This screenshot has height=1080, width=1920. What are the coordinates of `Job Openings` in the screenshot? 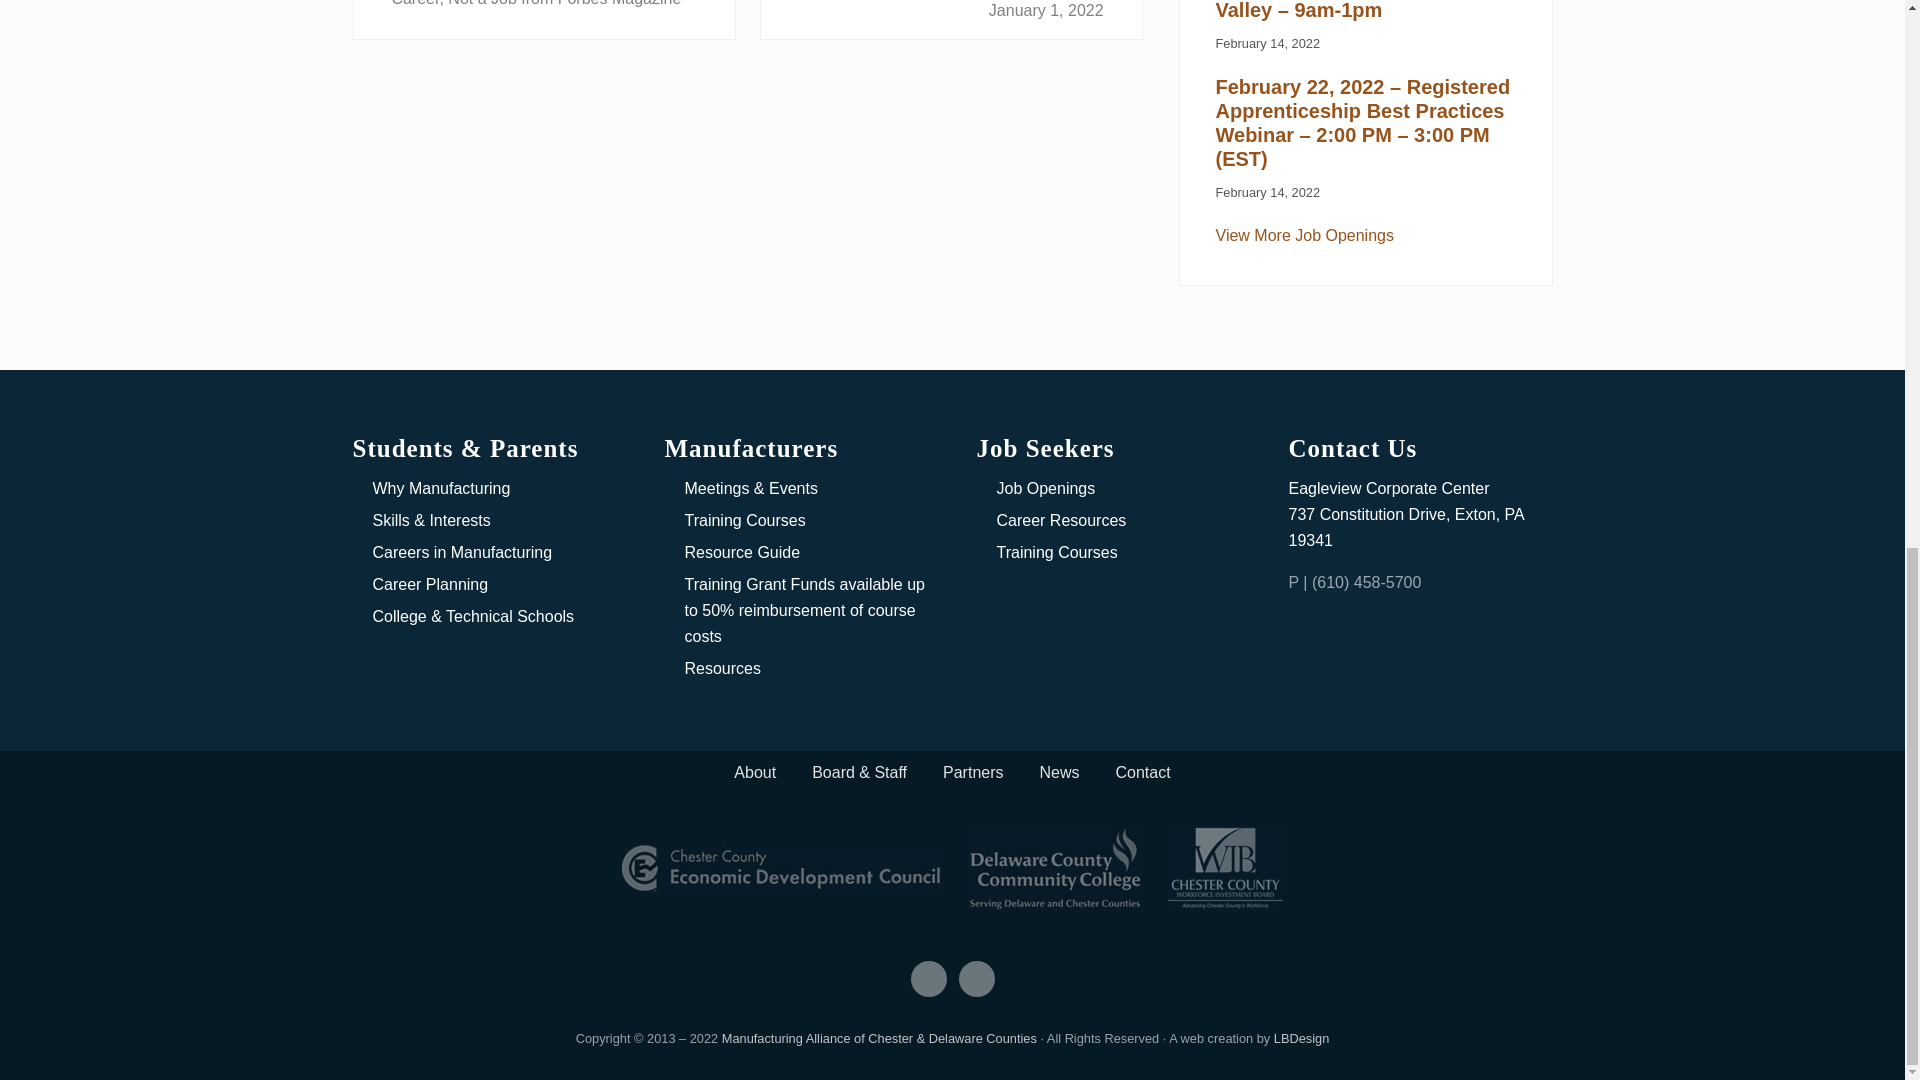 It's located at (1304, 235).